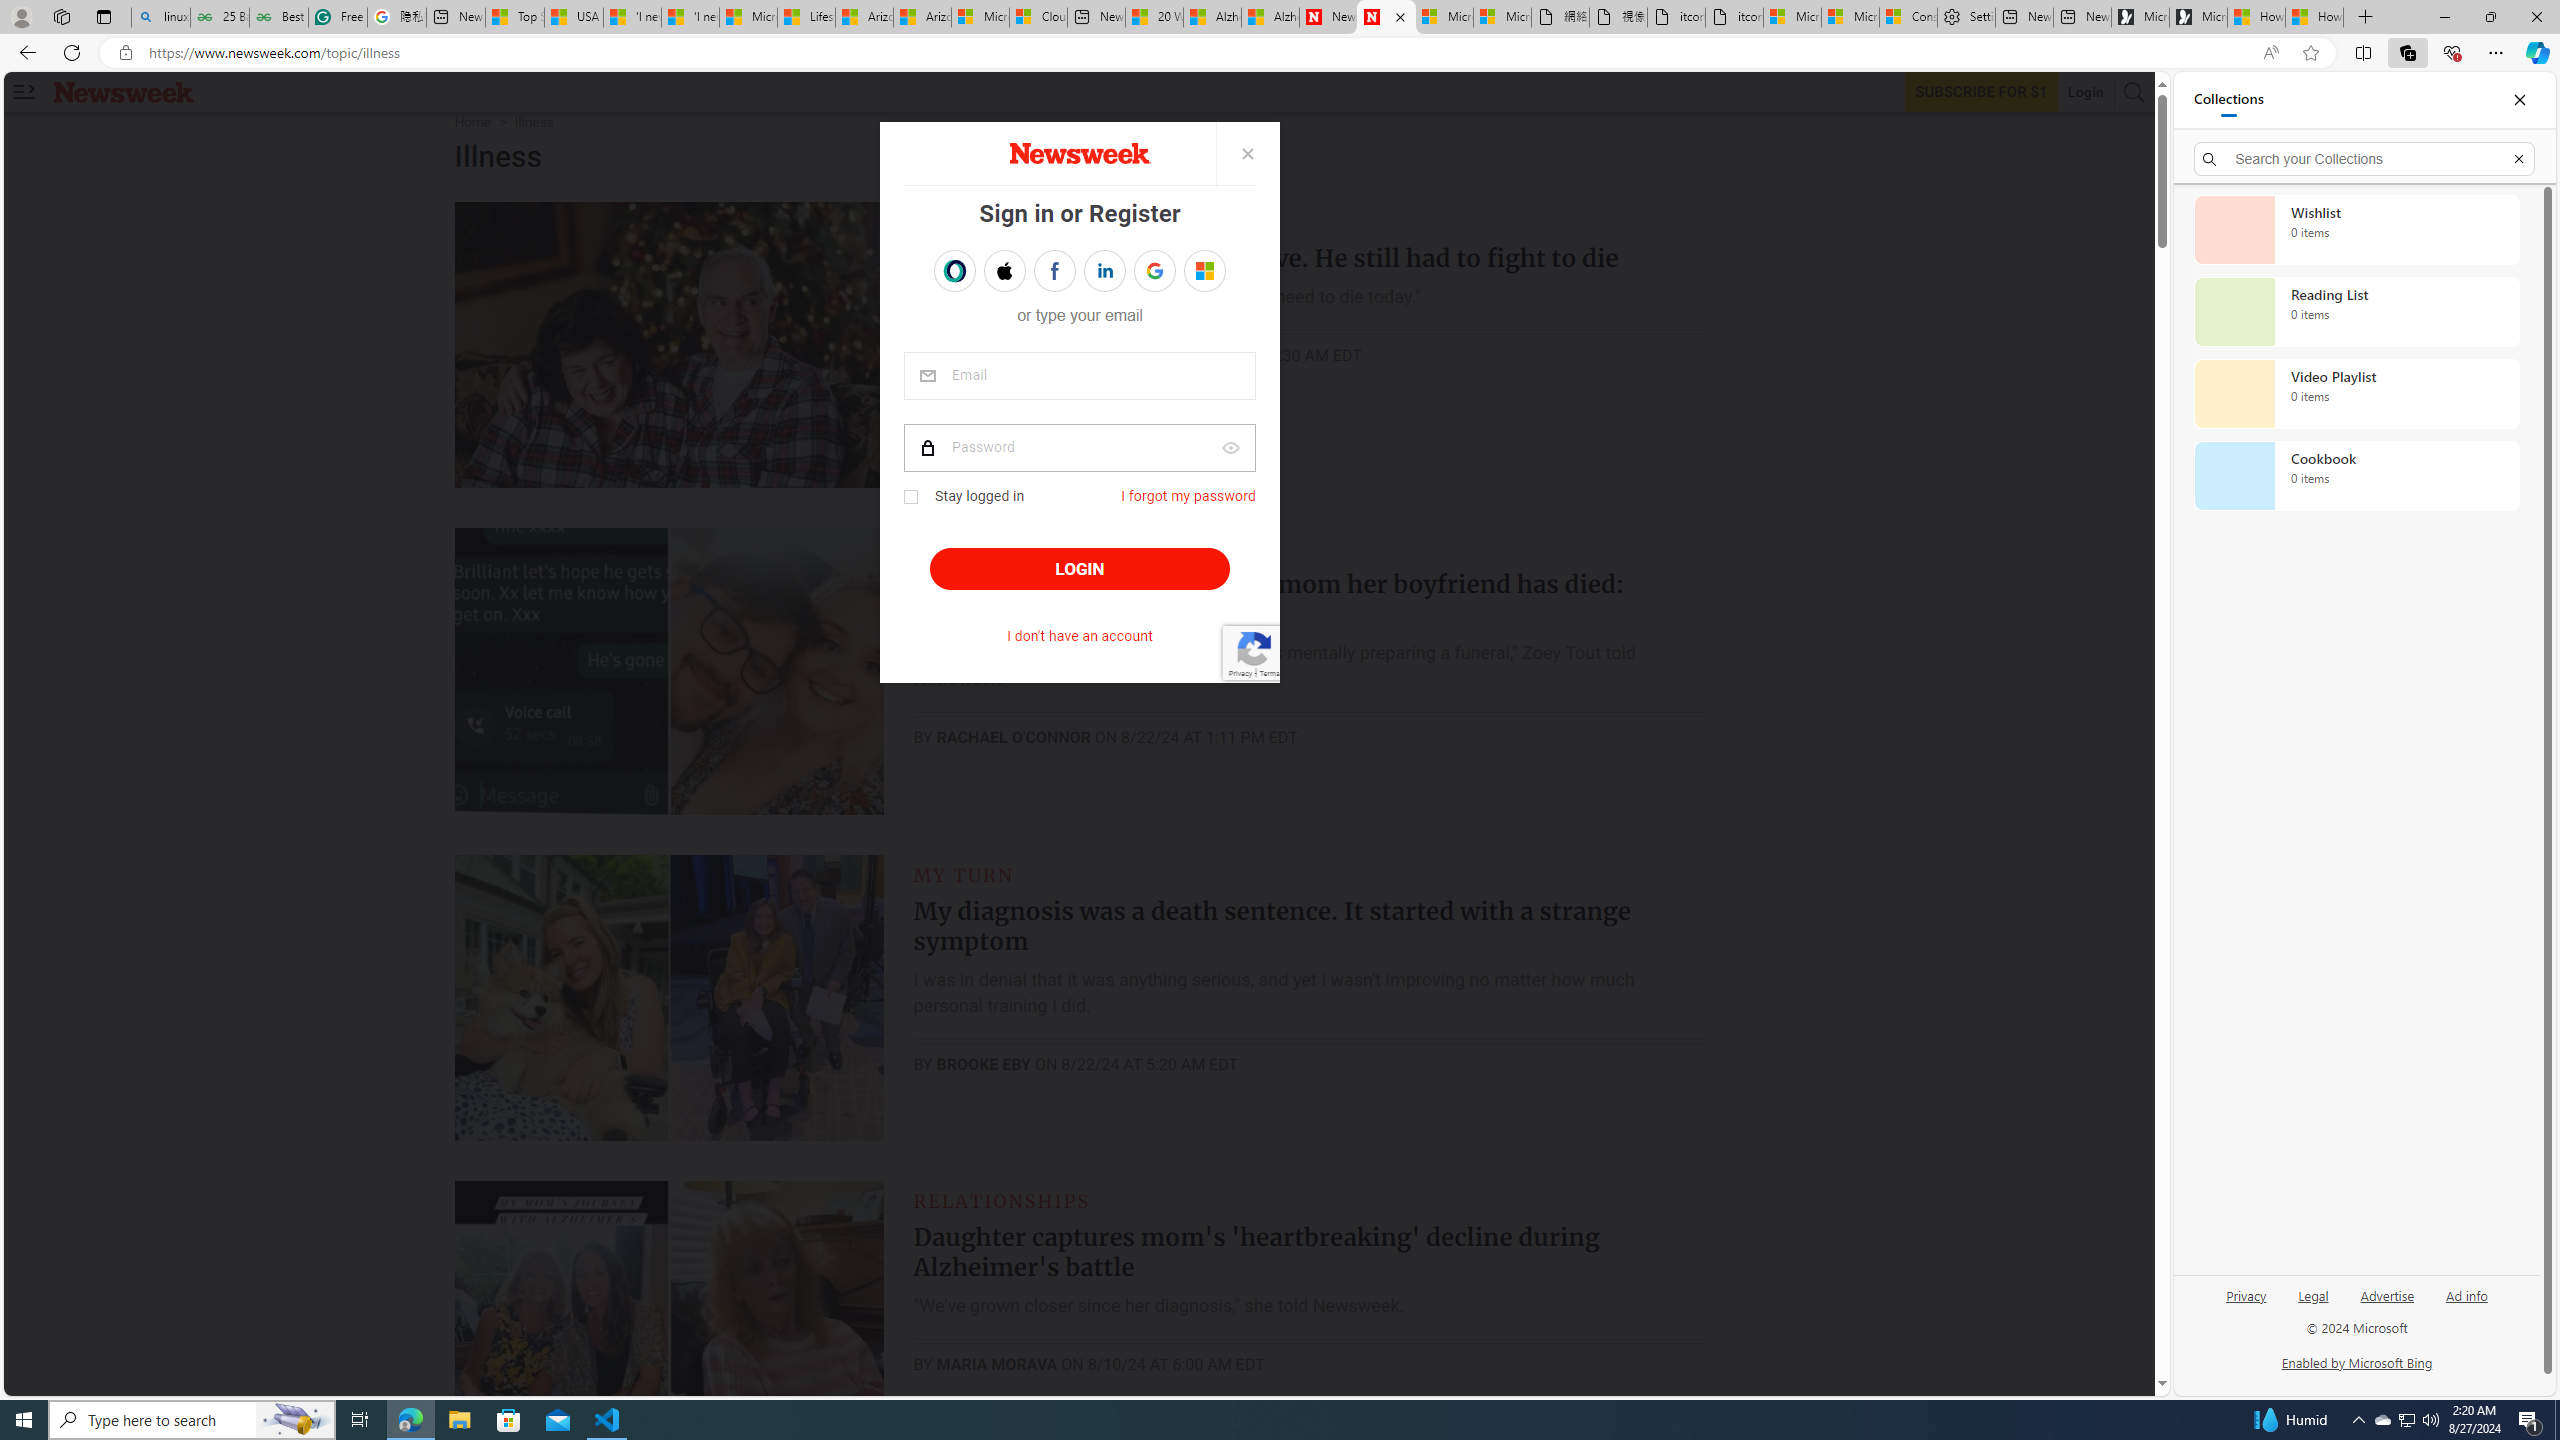 The image size is (2560, 1440). I want to click on Sign in with LINKEDIN, so click(1104, 271).